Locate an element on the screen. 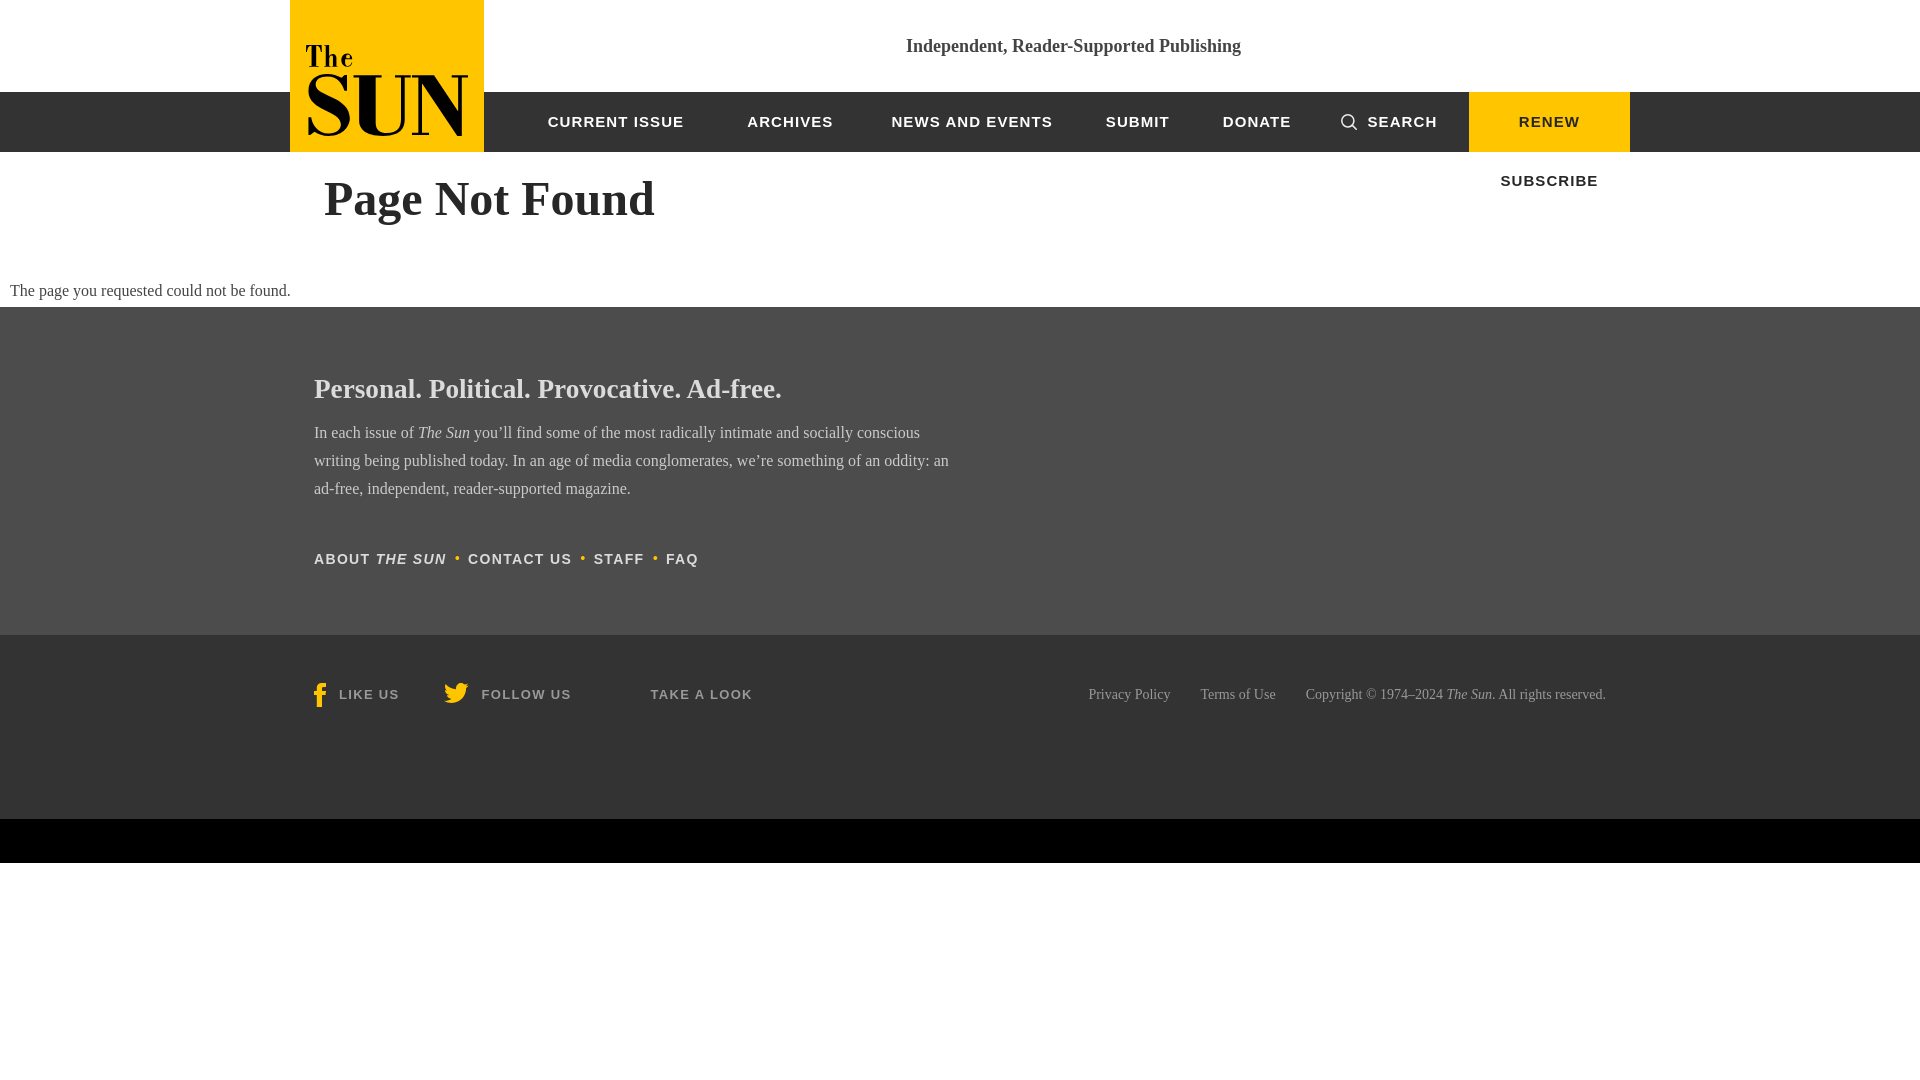 This screenshot has width=1920, height=1080. ARCHIVES is located at coordinates (790, 122).